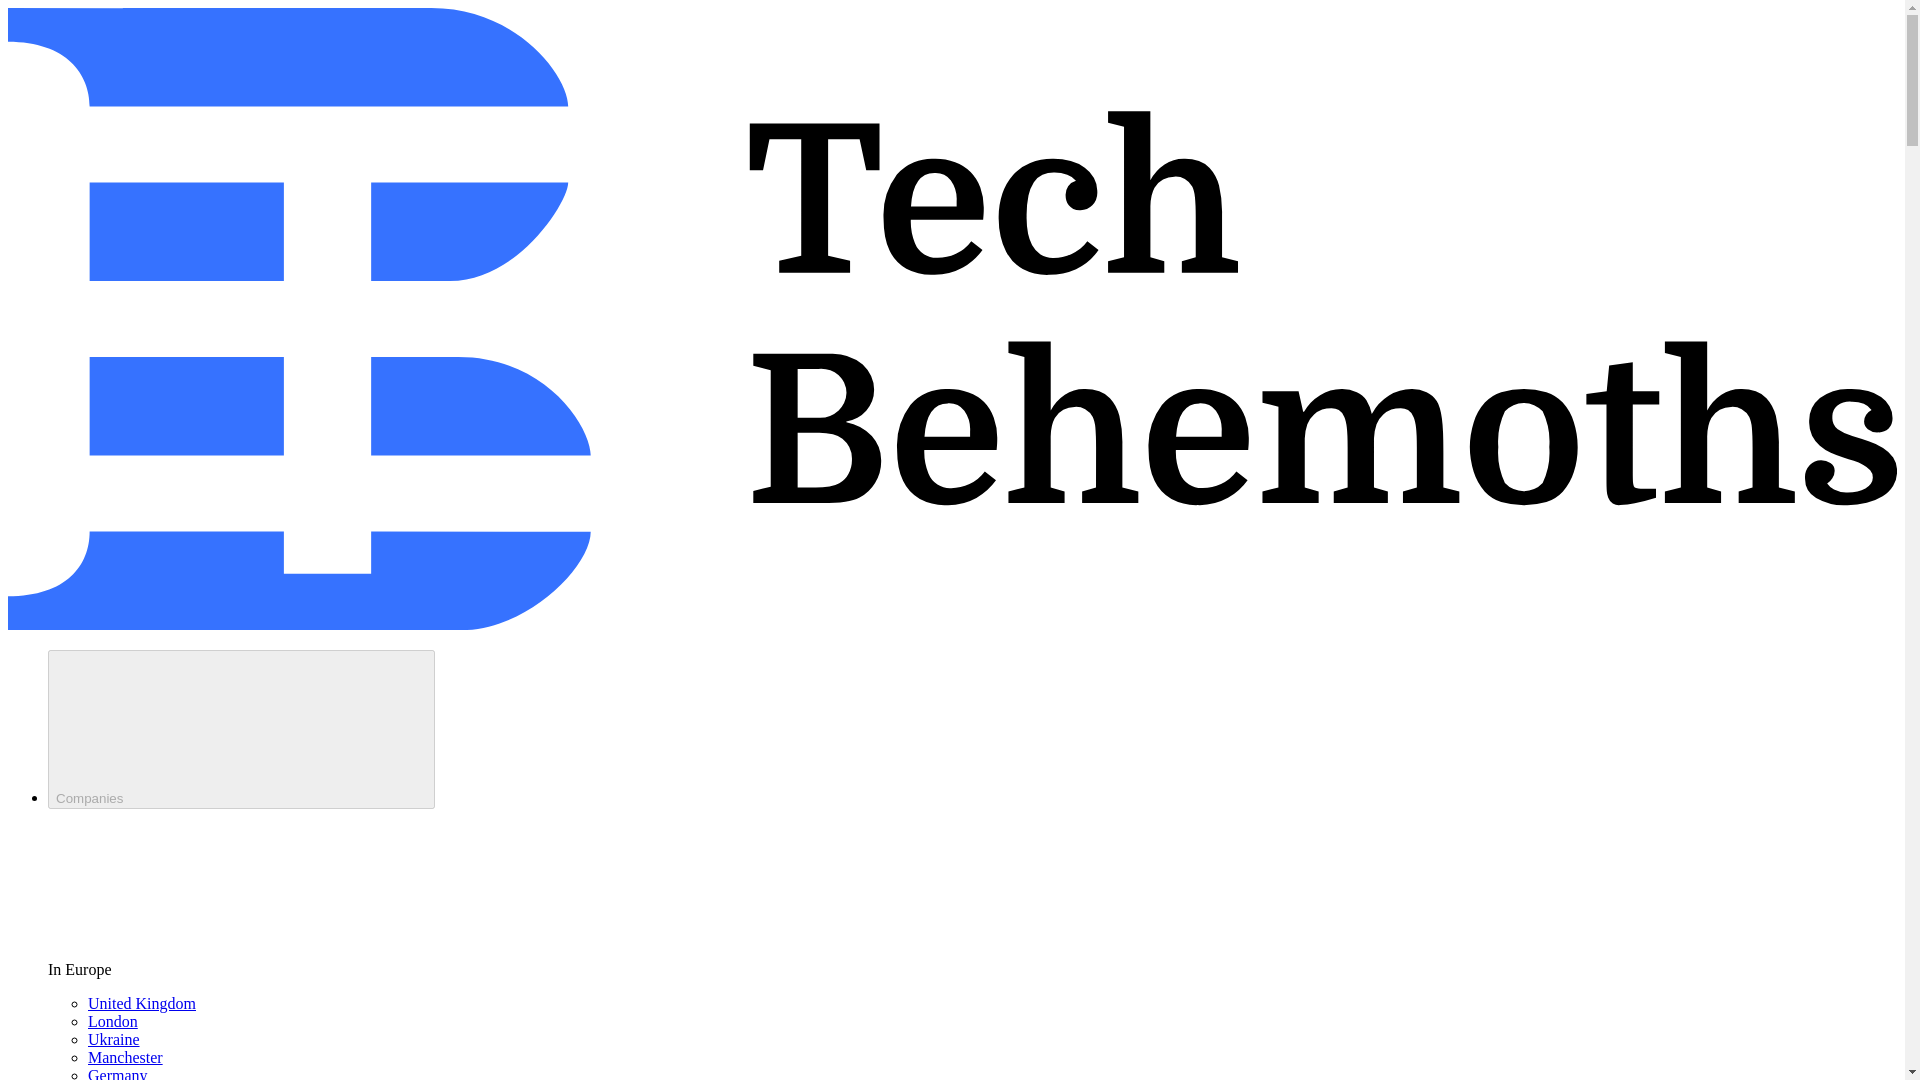 The image size is (1920, 1080). What do you see at coordinates (242, 729) in the screenshot?
I see `Companies` at bounding box center [242, 729].